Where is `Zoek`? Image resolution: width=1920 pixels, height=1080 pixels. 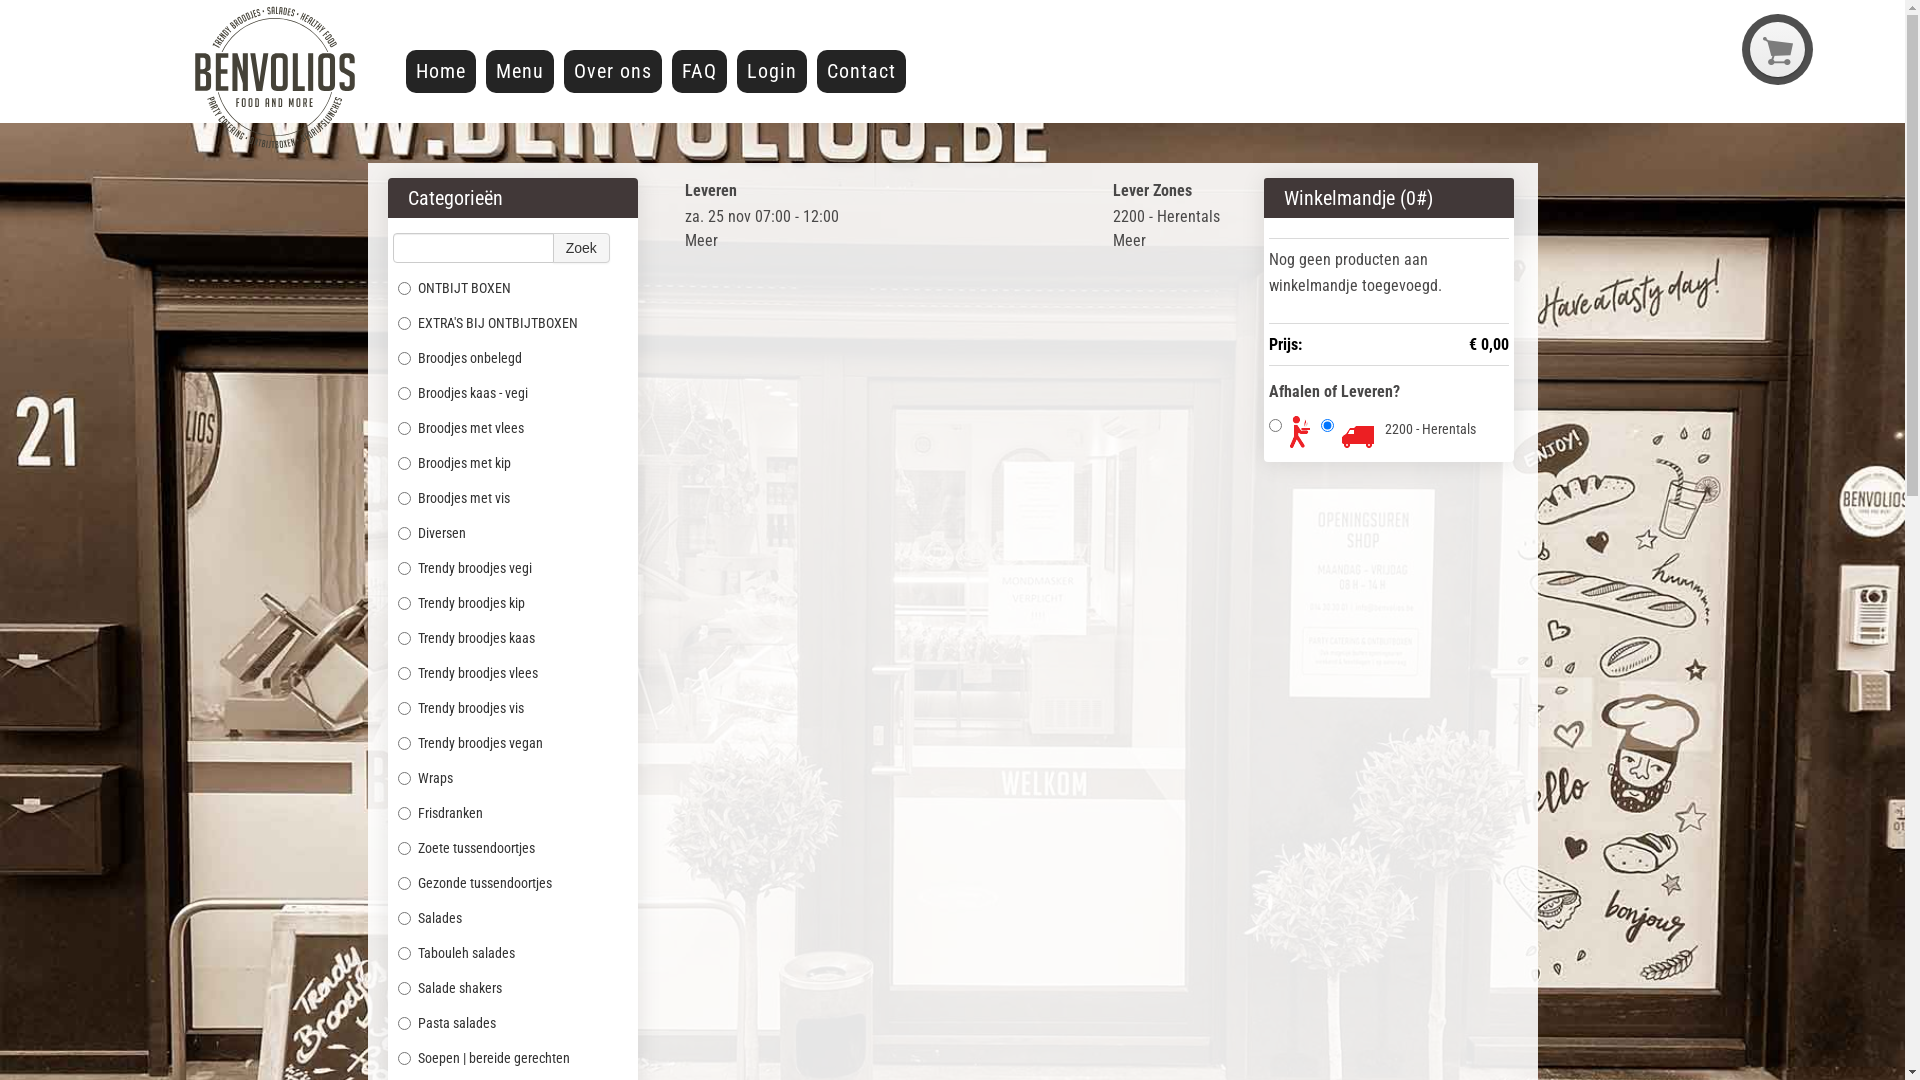
Zoek is located at coordinates (582, 248).